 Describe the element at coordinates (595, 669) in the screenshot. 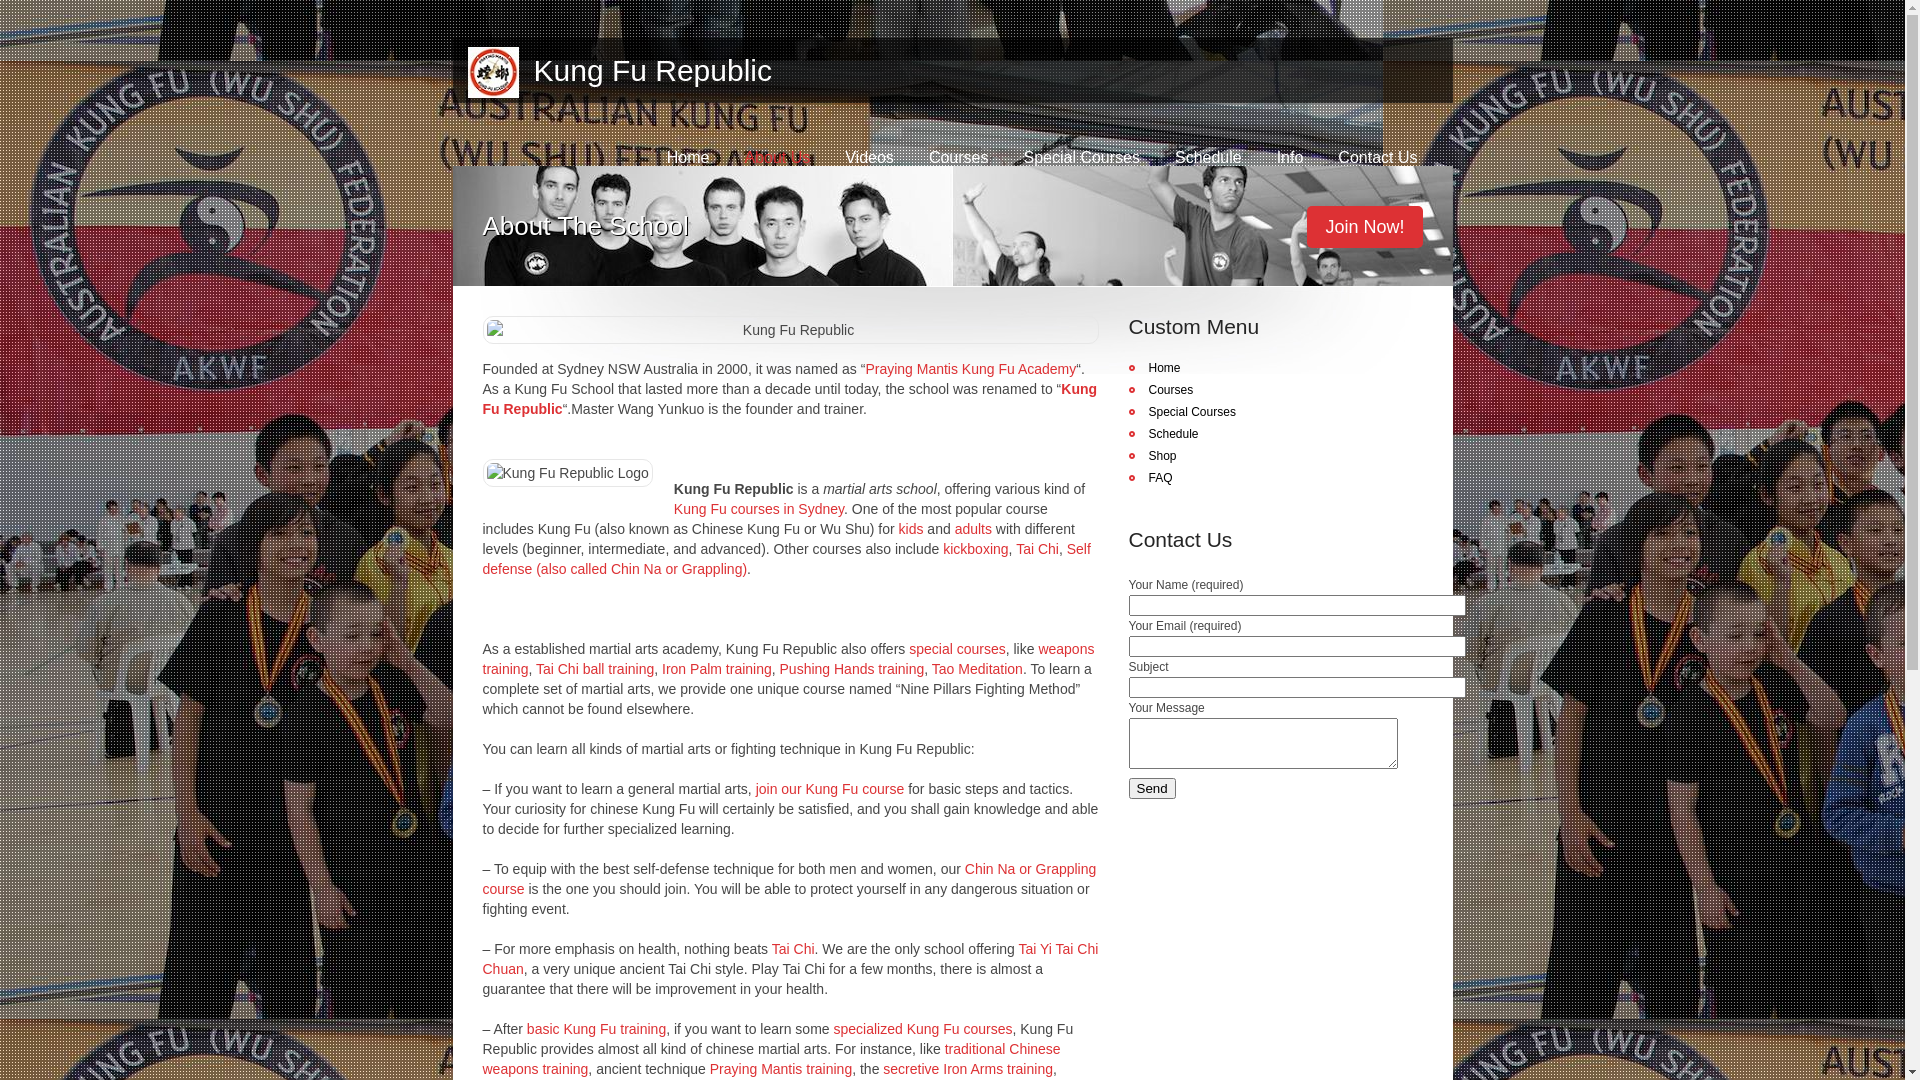

I see `Tai Chi ball training` at that location.